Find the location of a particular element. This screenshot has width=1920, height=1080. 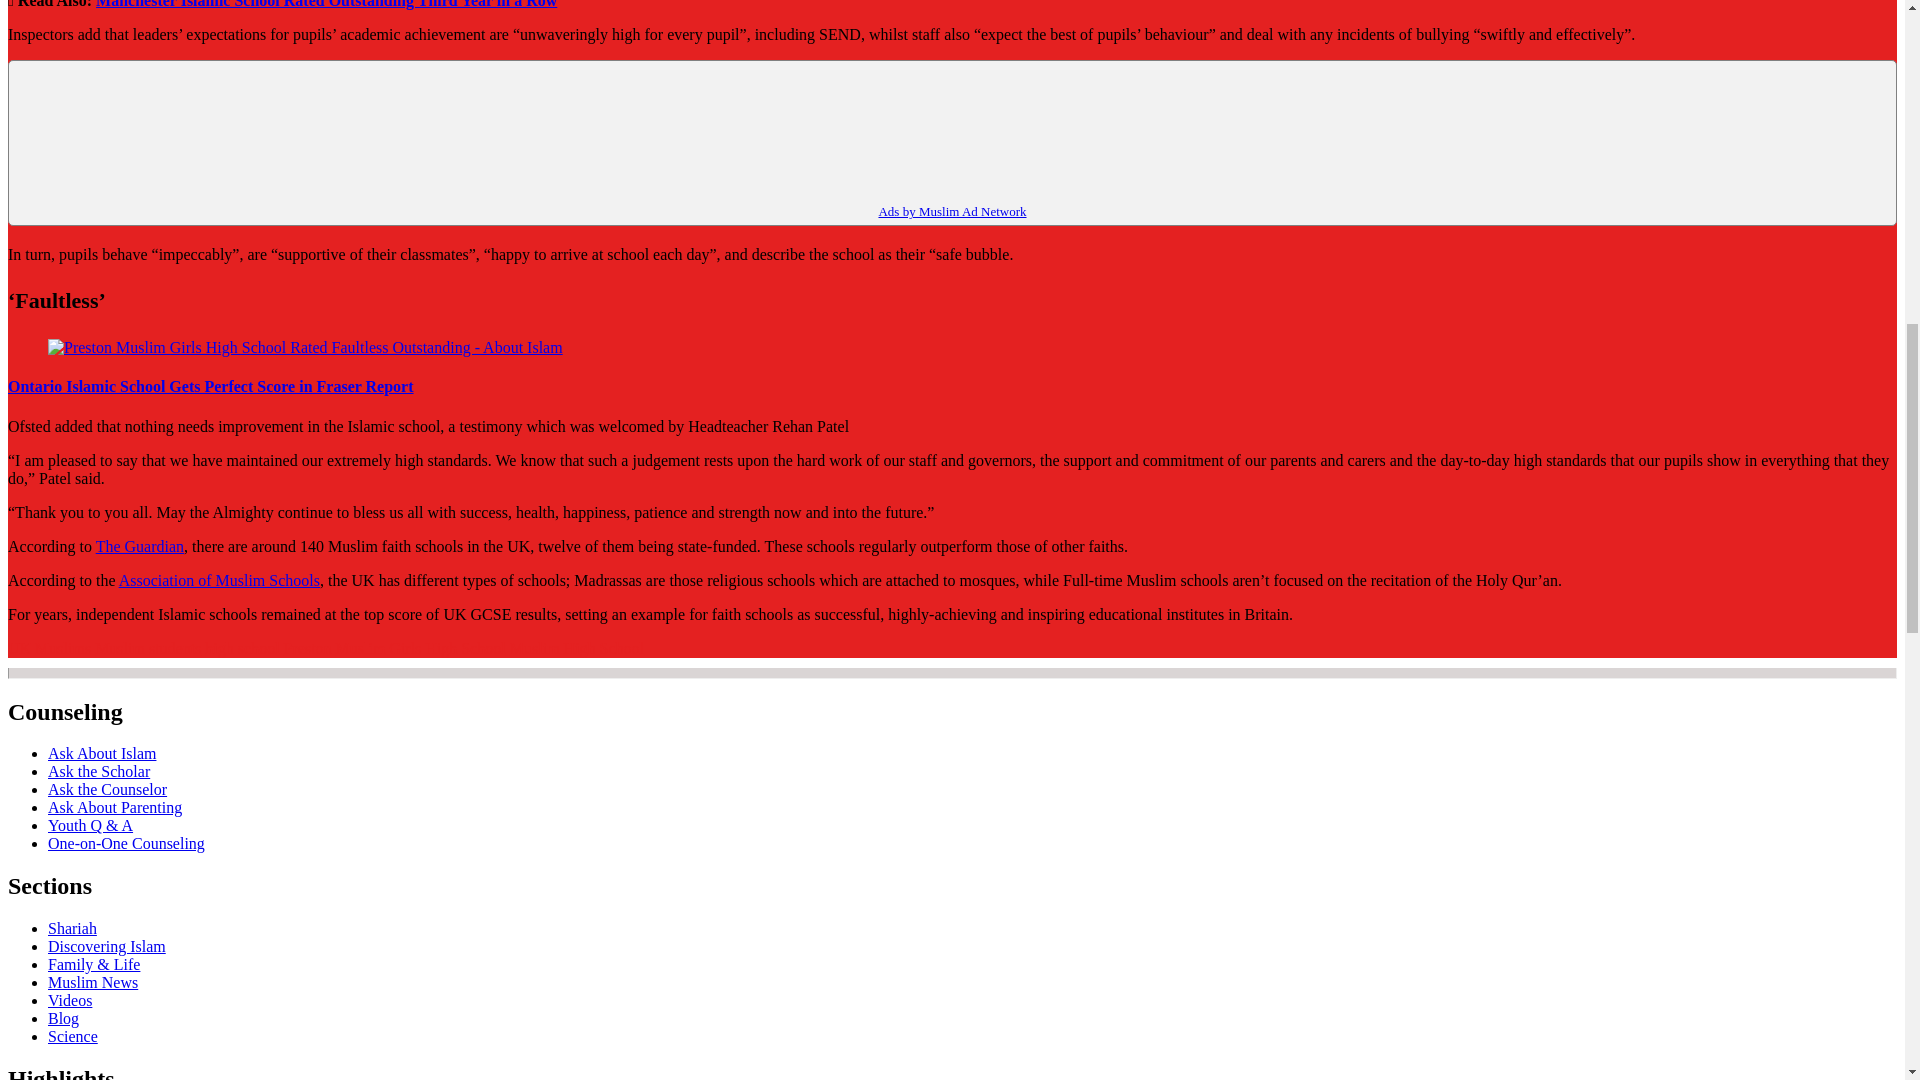

UK Muslims Tag is located at coordinates (48, 648).